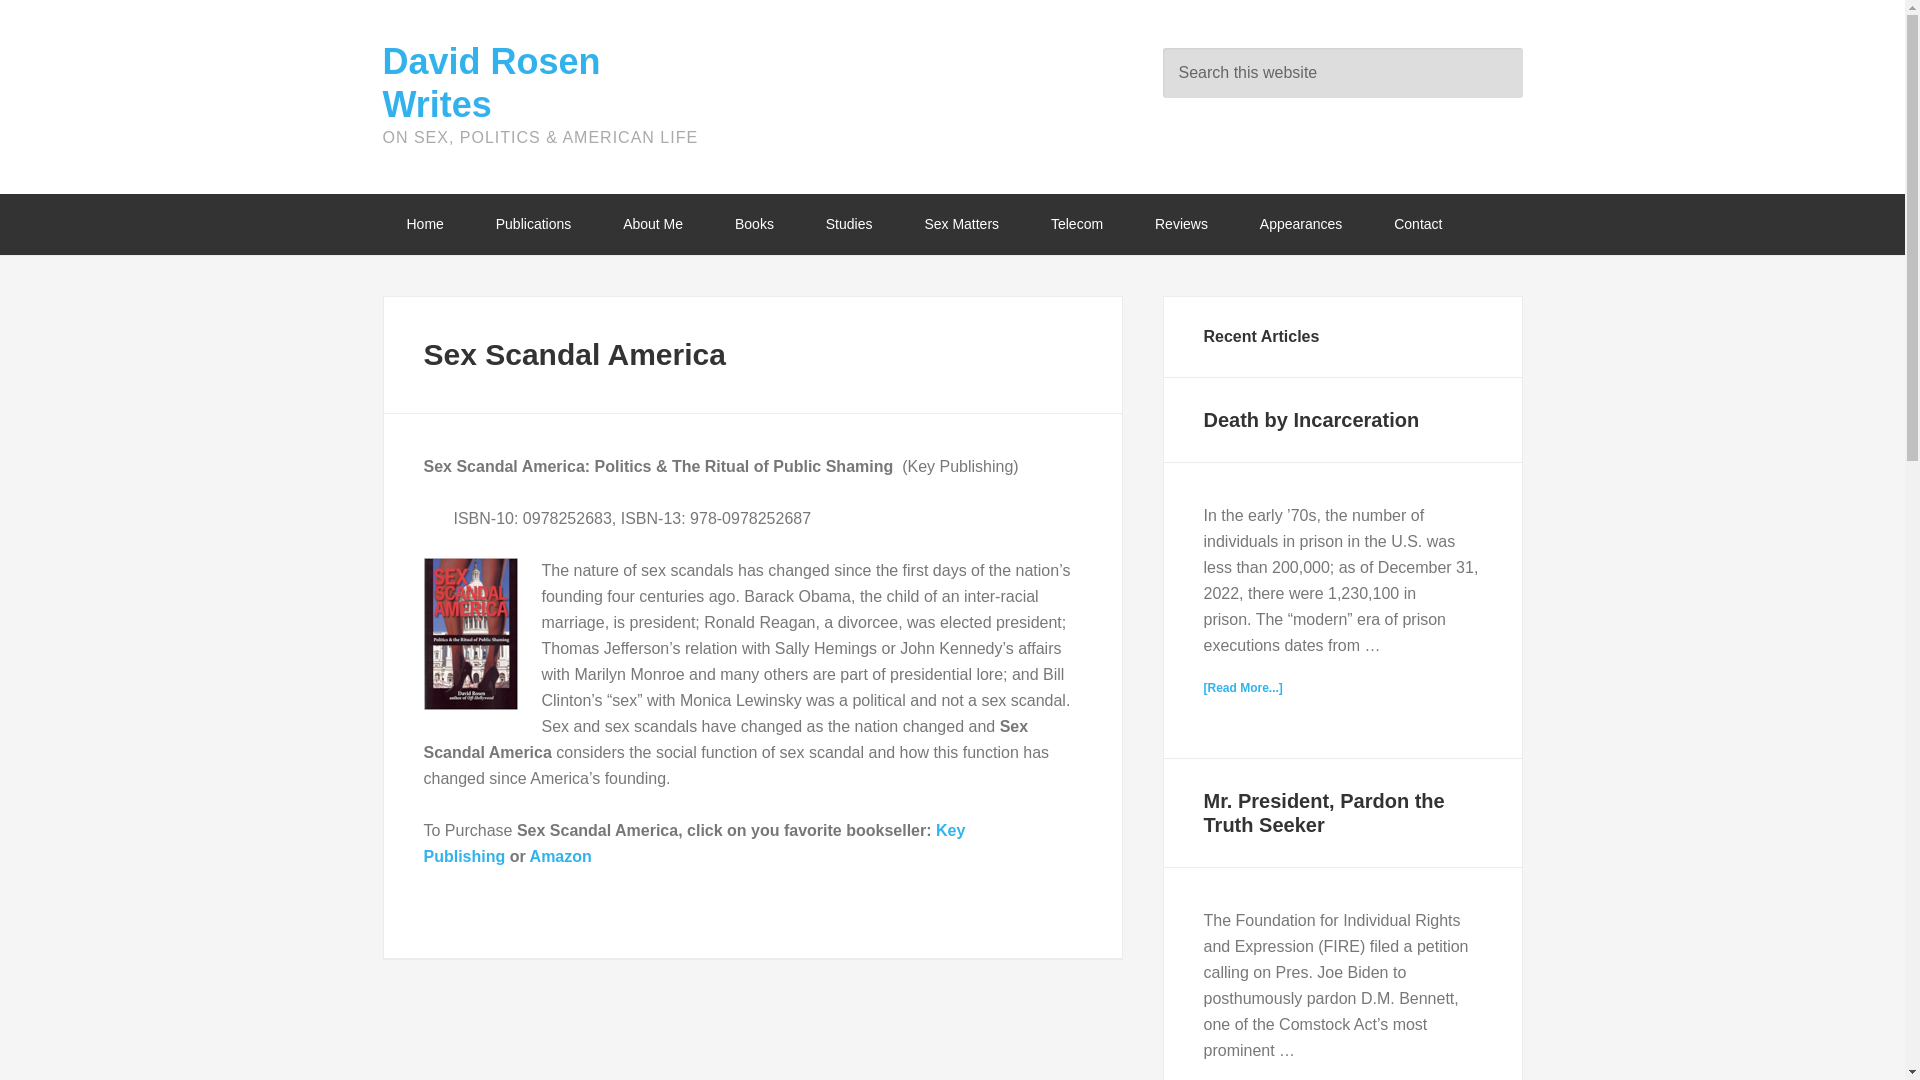 The height and width of the screenshot is (1080, 1920). I want to click on Death by Incarceration, so click(1312, 420).